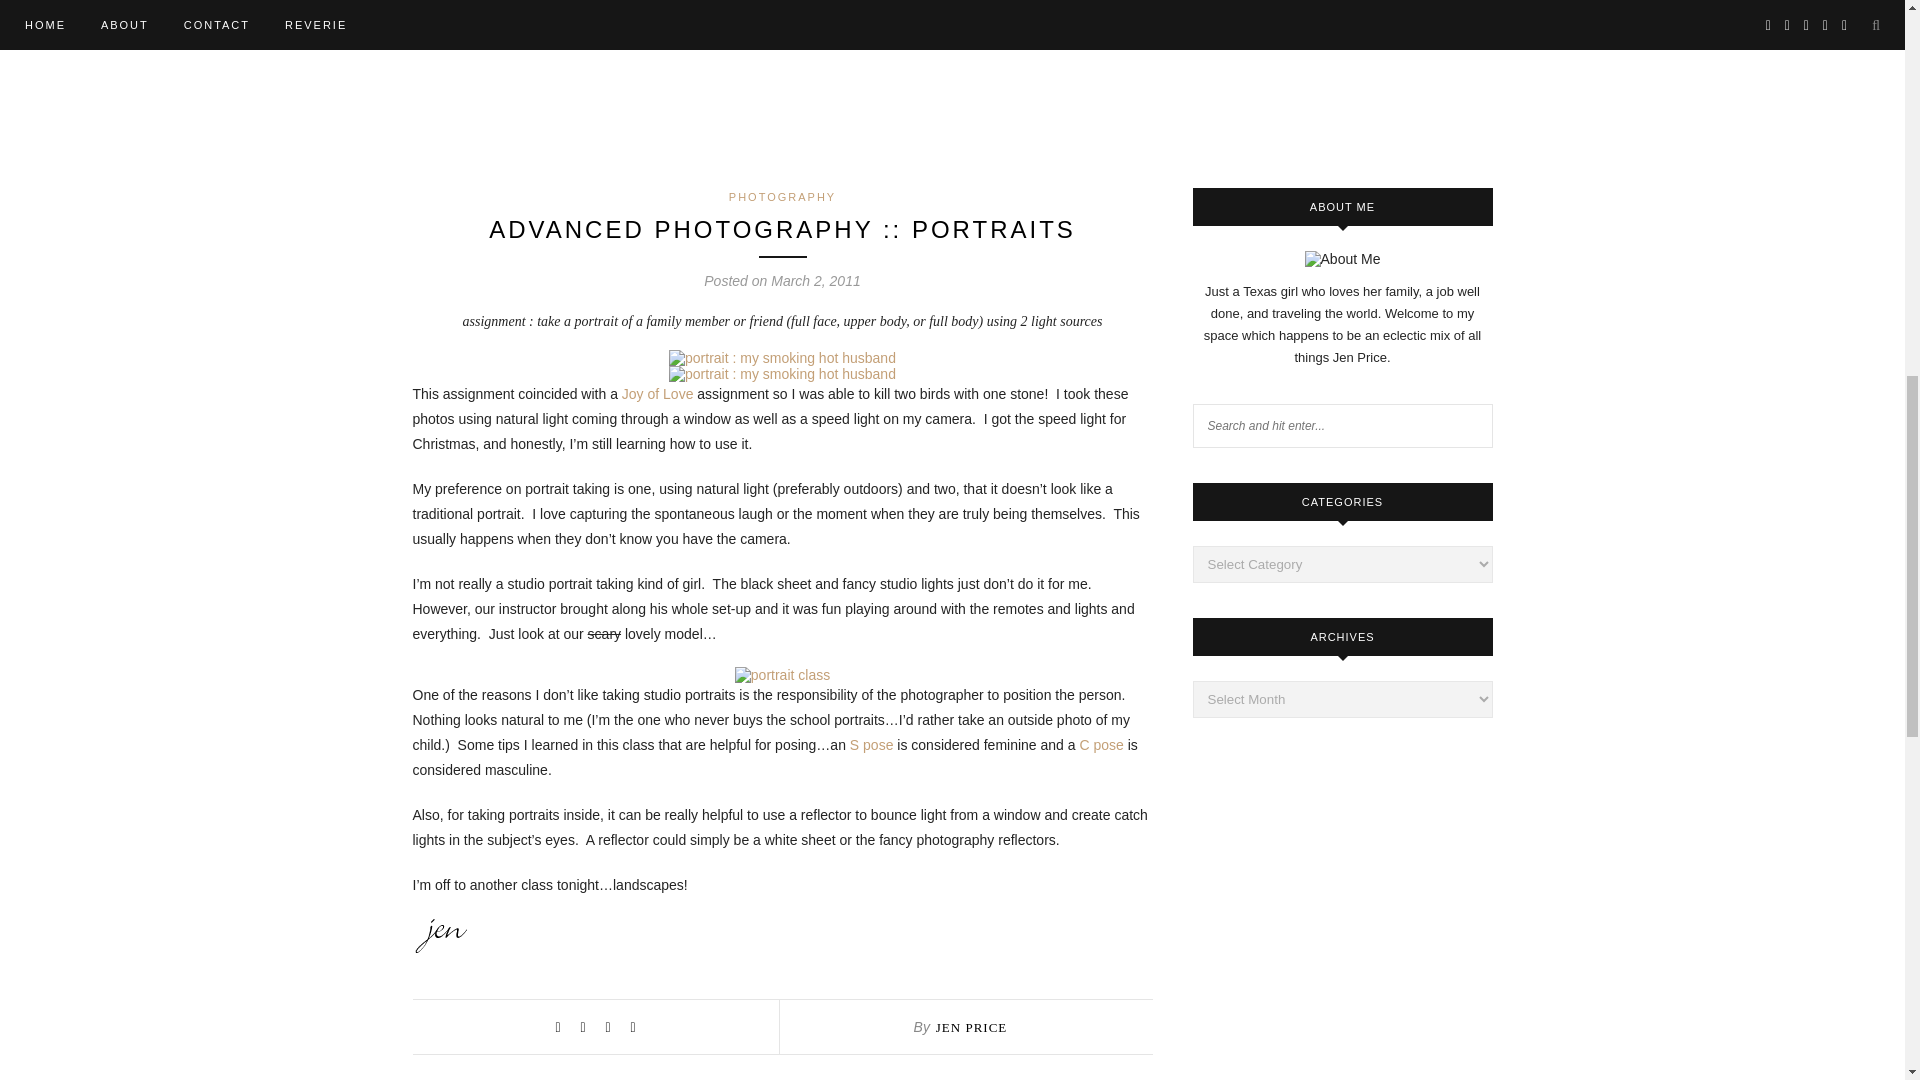  Describe the element at coordinates (658, 393) in the screenshot. I see `Joy of Love` at that location.